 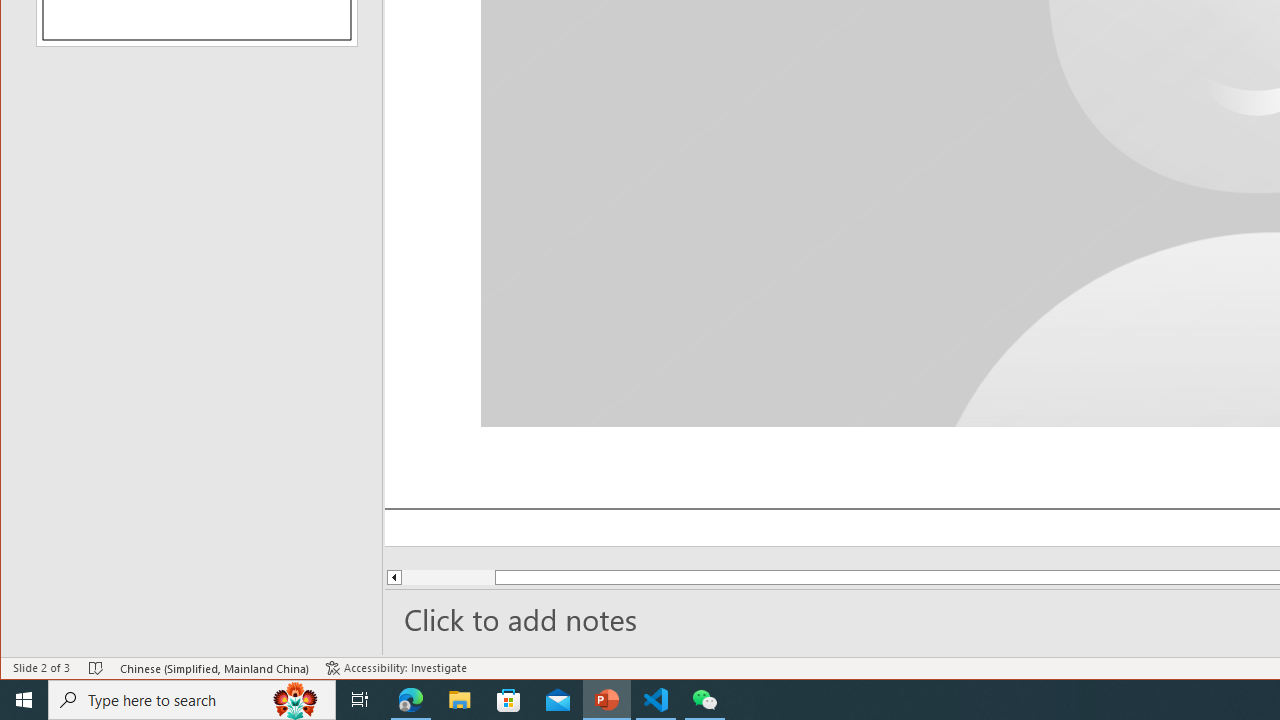 What do you see at coordinates (411, 700) in the screenshot?
I see `Microsoft Edge - 1 running window` at bounding box center [411, 700].